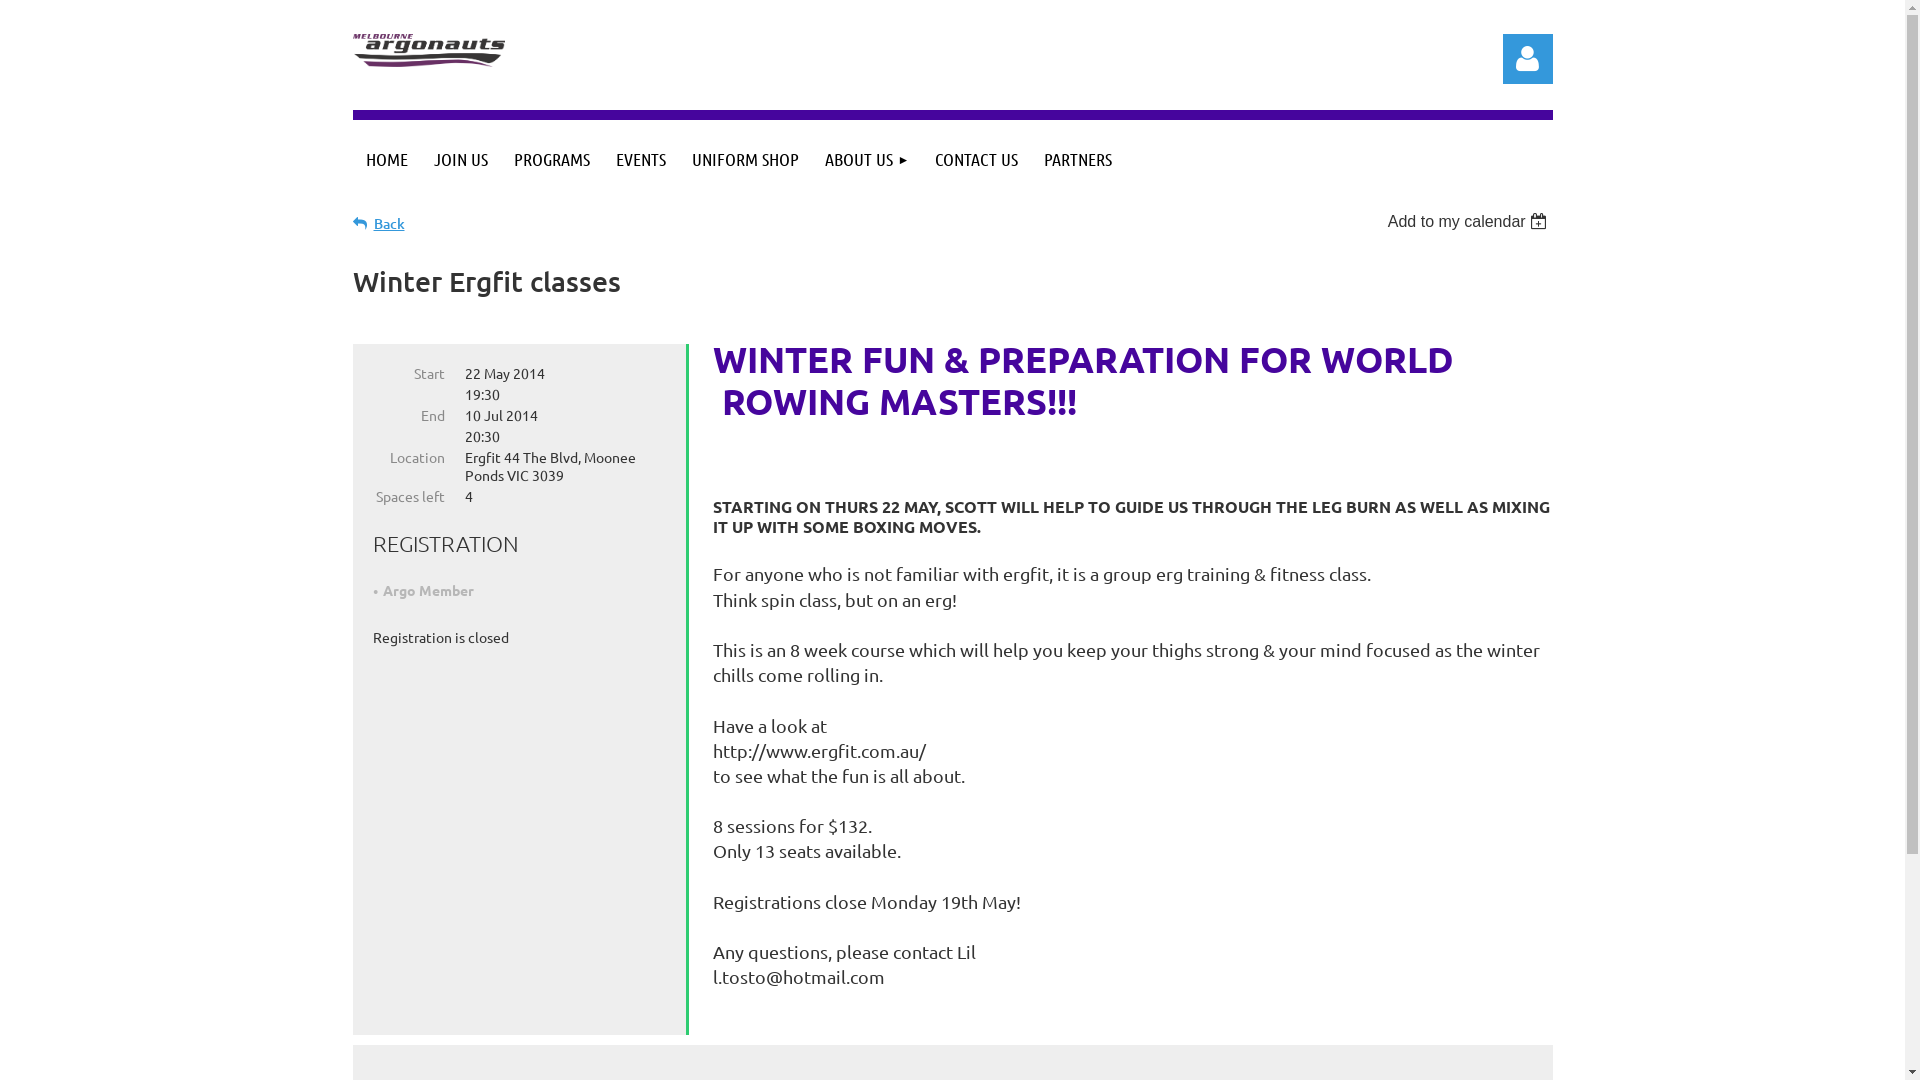  What do you see at coordinates (640, 160) in the screenshot?
I see `EVENTS` at bounding box center [640, 160].